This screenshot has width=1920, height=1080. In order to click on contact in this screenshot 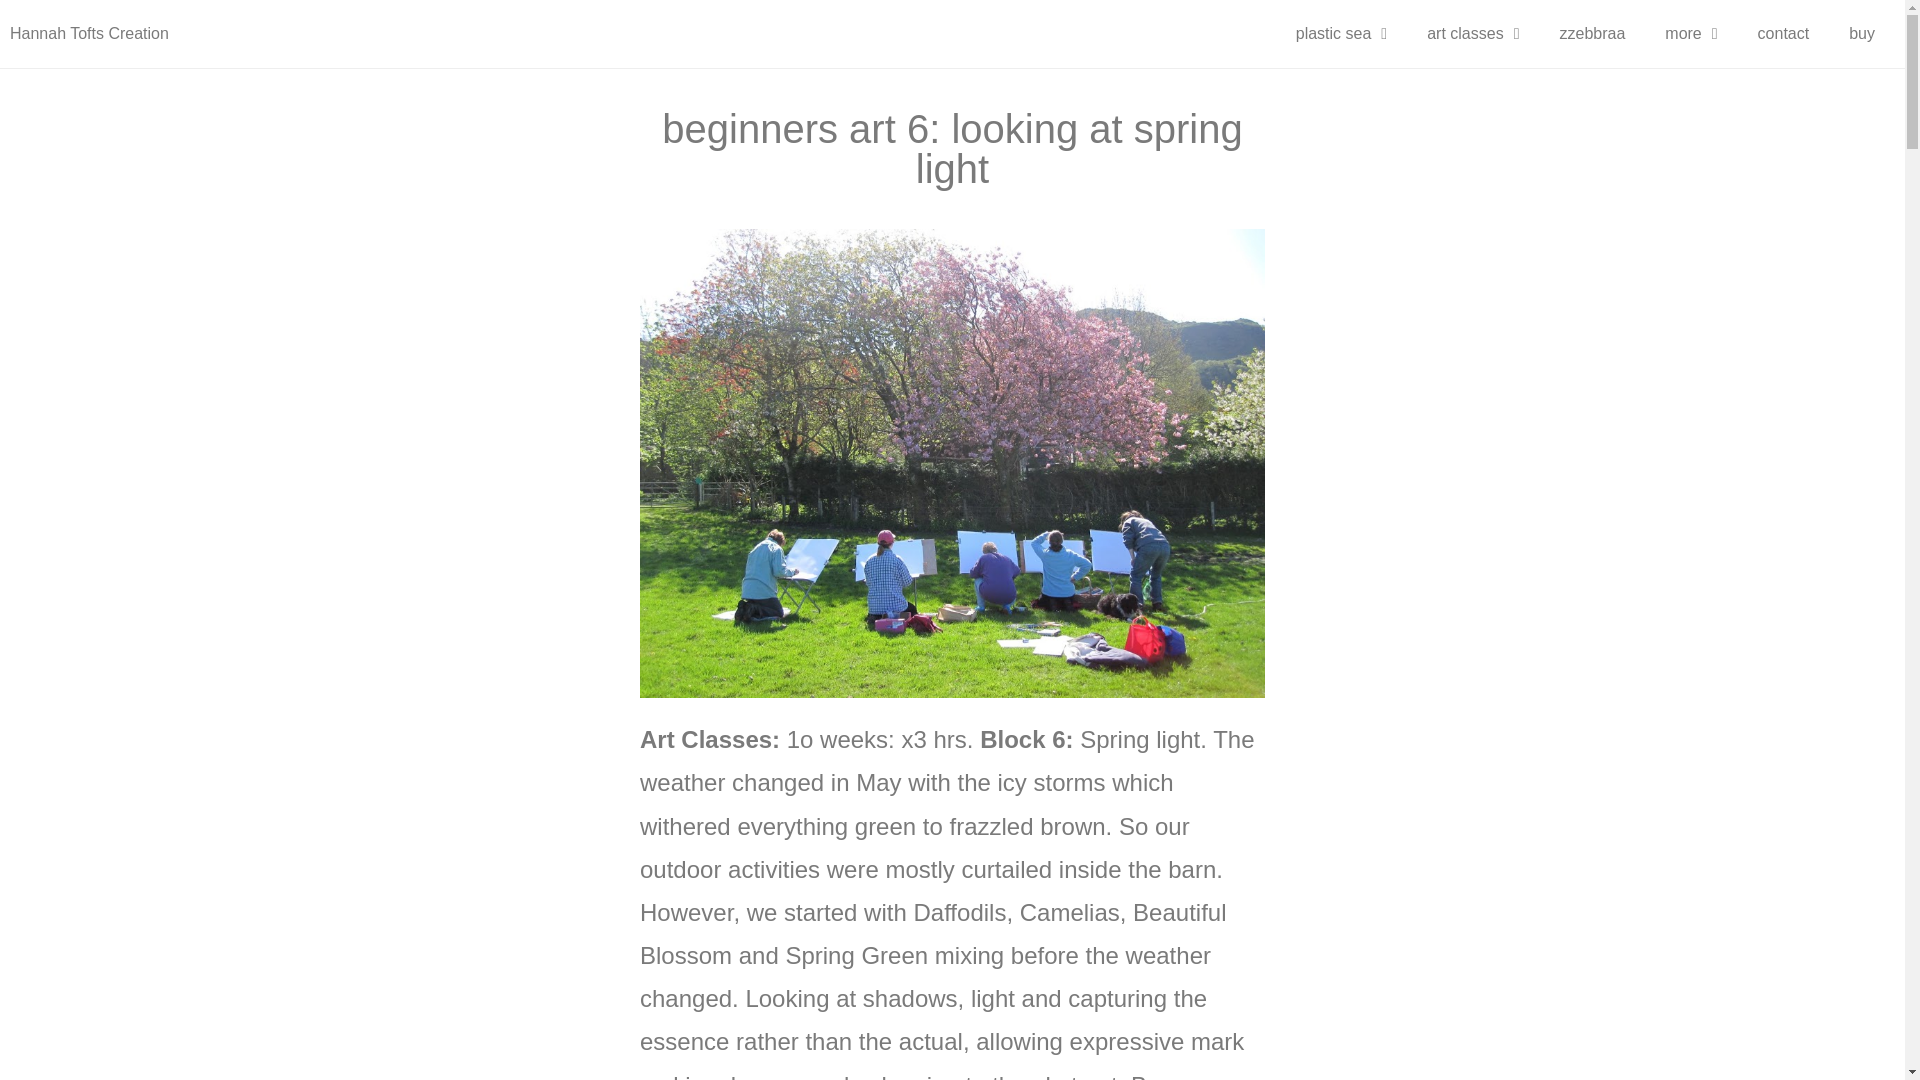, I will do `click(1783, 34)`.